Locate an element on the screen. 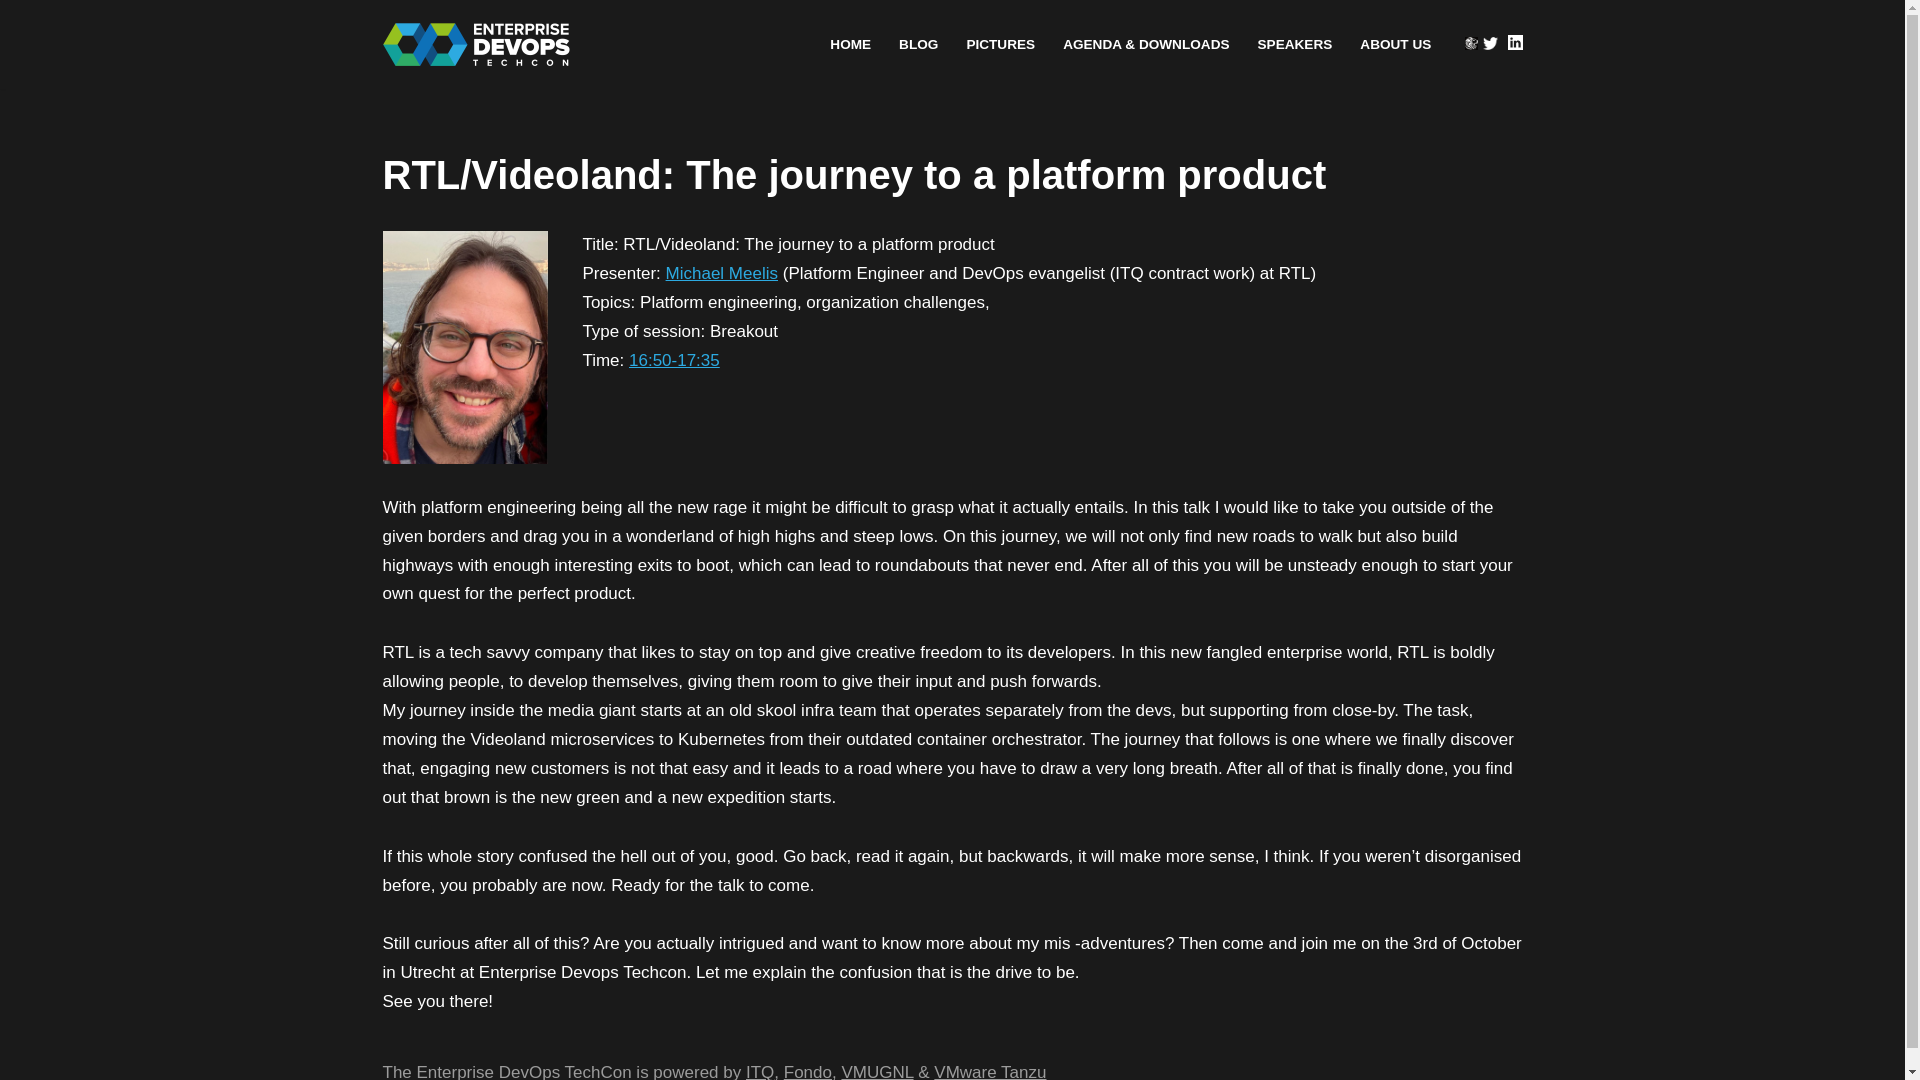 This screenshot has height=1080, width=1920. 16:50-17:35 is located at coordinates (674, 360).